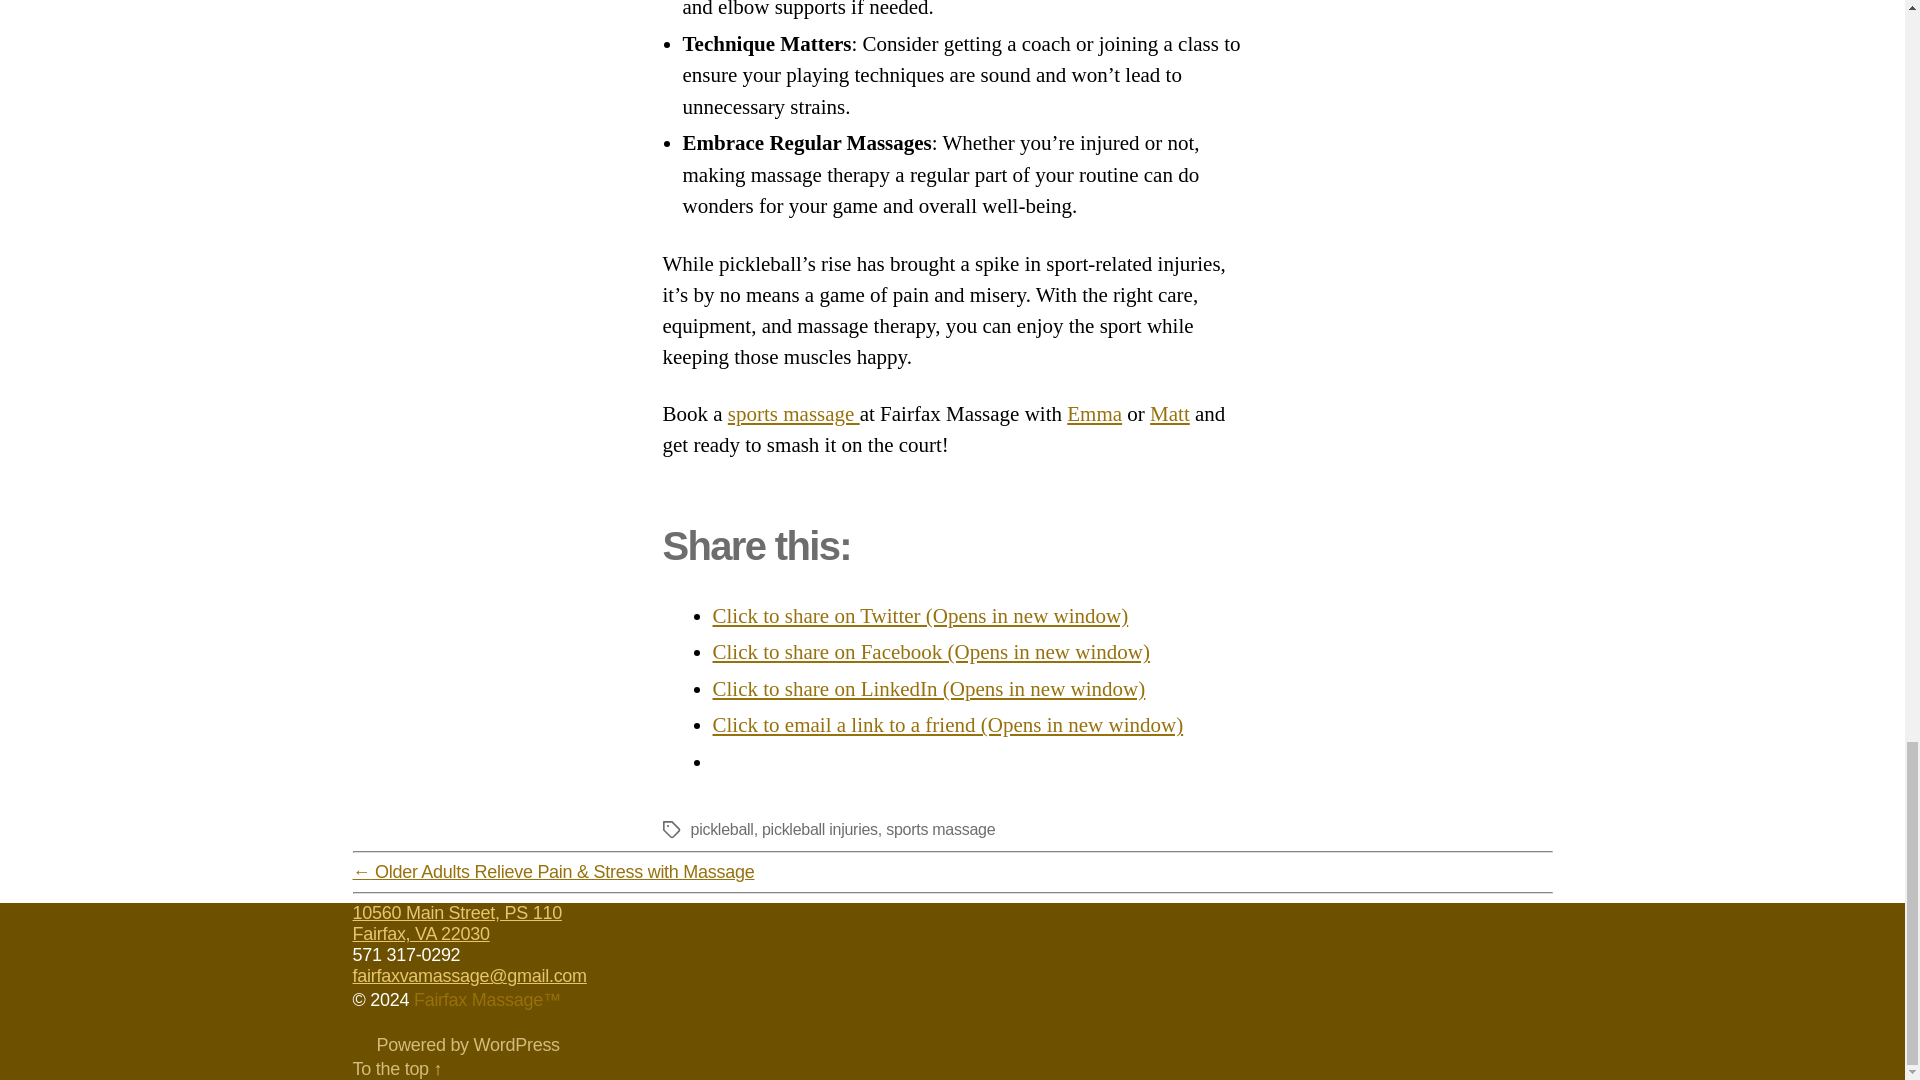  What do you see at coordinates (928, 688) in the screenshot?
I see `Click to share on LinkedIn` at bounding box center [928, 688].